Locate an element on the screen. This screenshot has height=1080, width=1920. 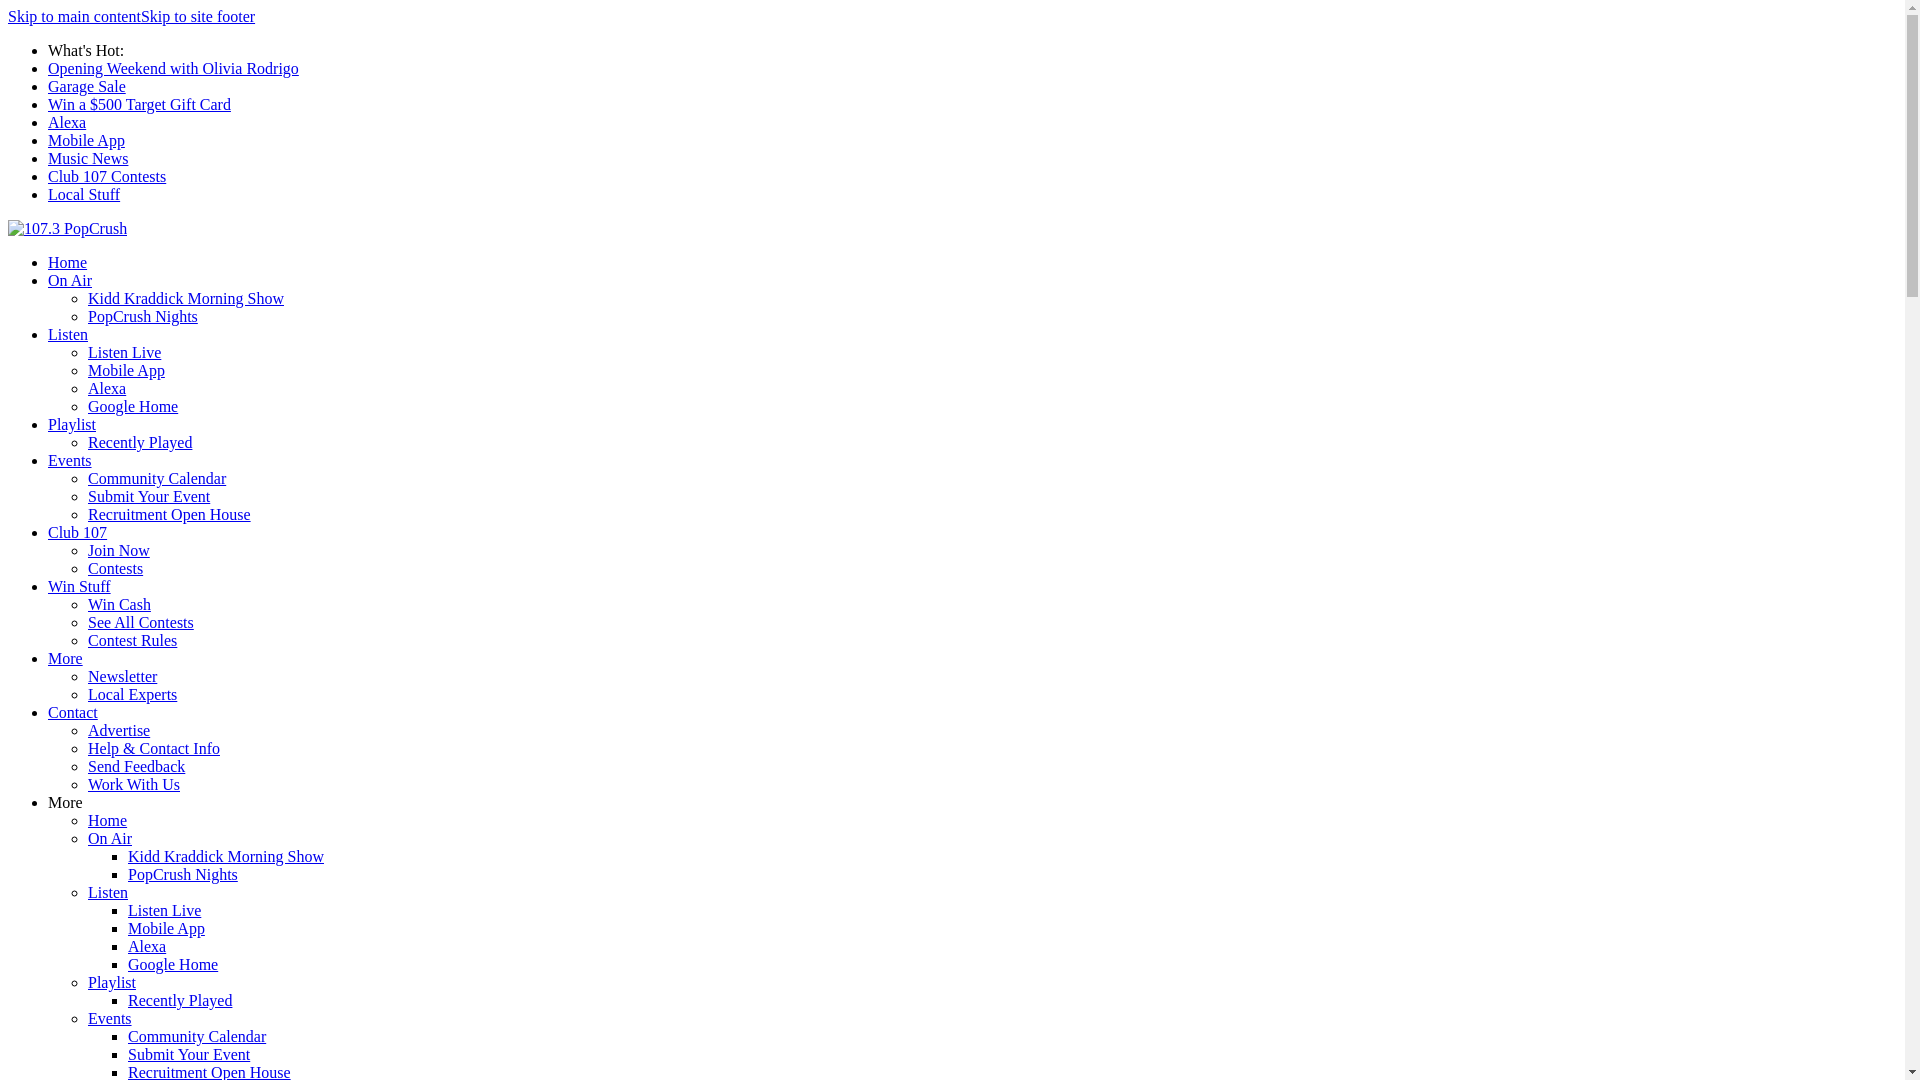
Newsletter is located at coordinates (122, 676).